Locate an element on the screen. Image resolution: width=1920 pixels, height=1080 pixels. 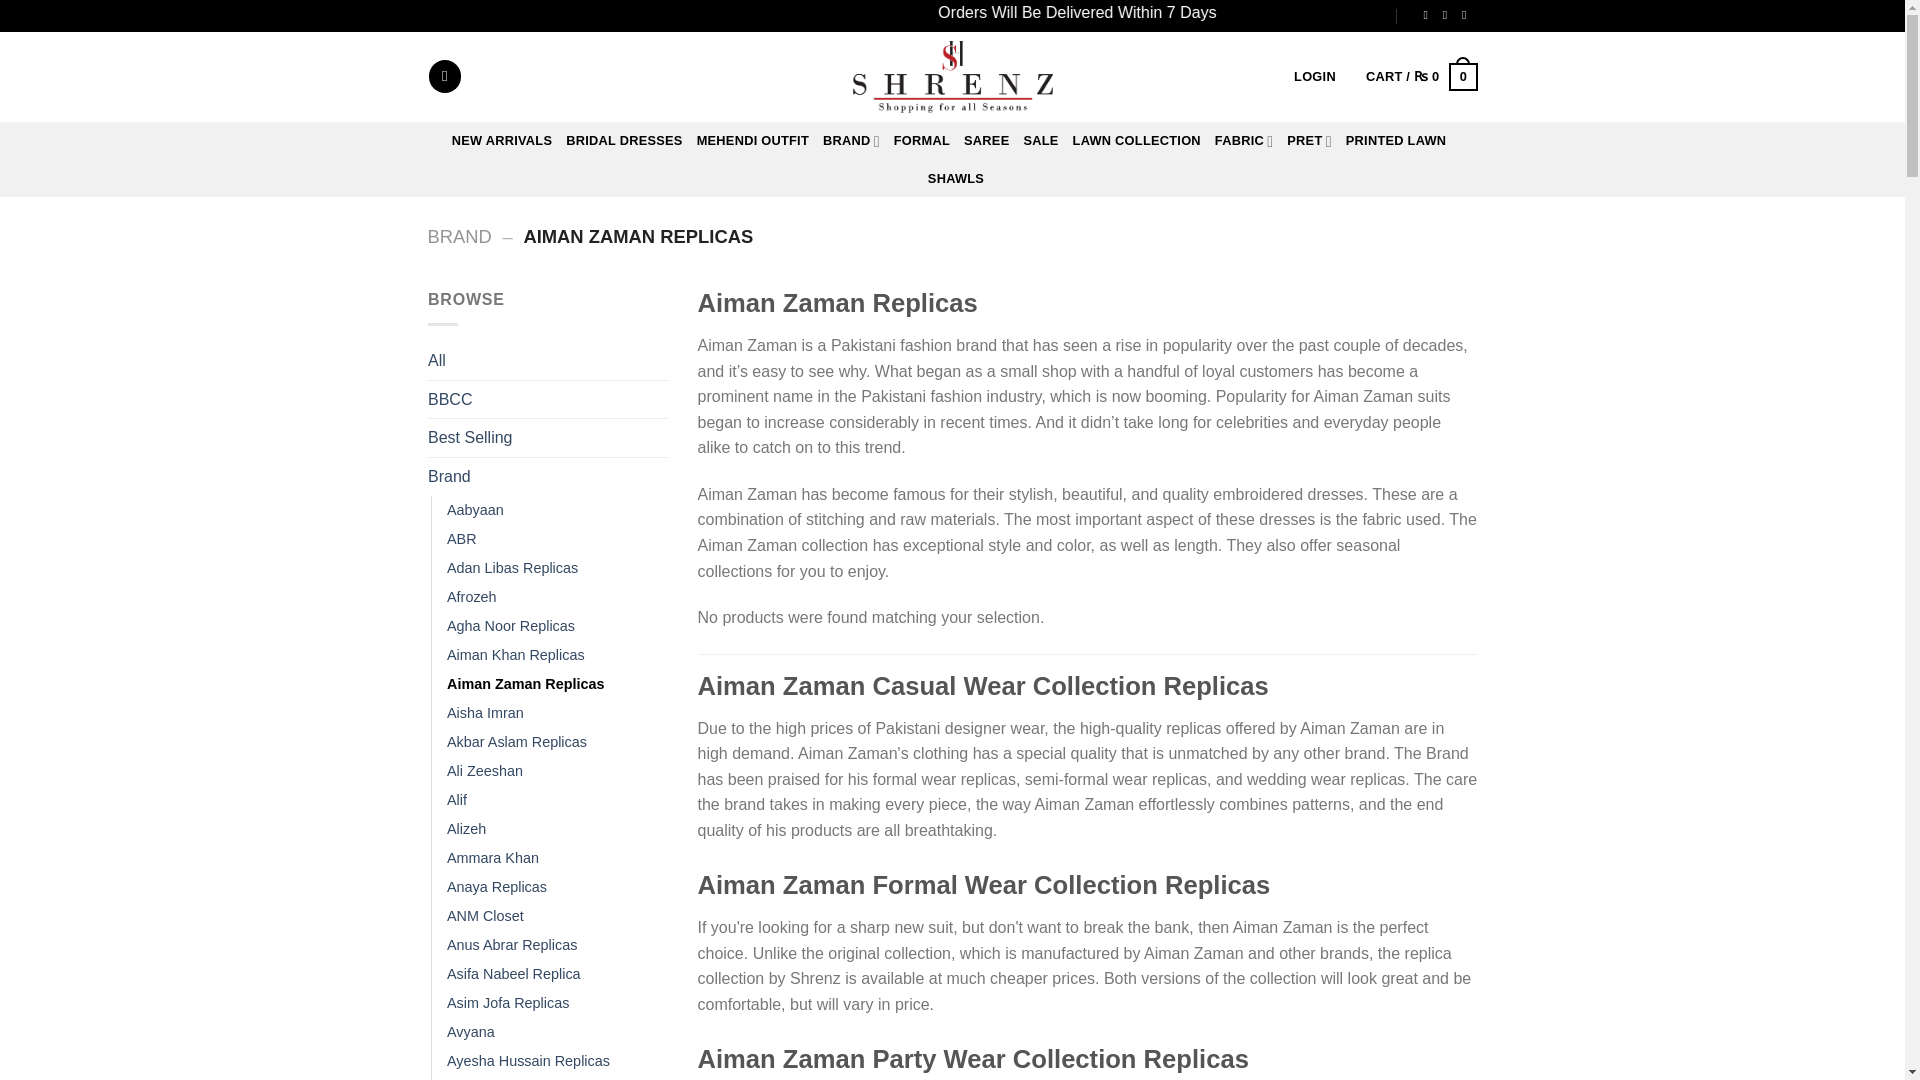
Cart is located at coordinates (1422, 76).